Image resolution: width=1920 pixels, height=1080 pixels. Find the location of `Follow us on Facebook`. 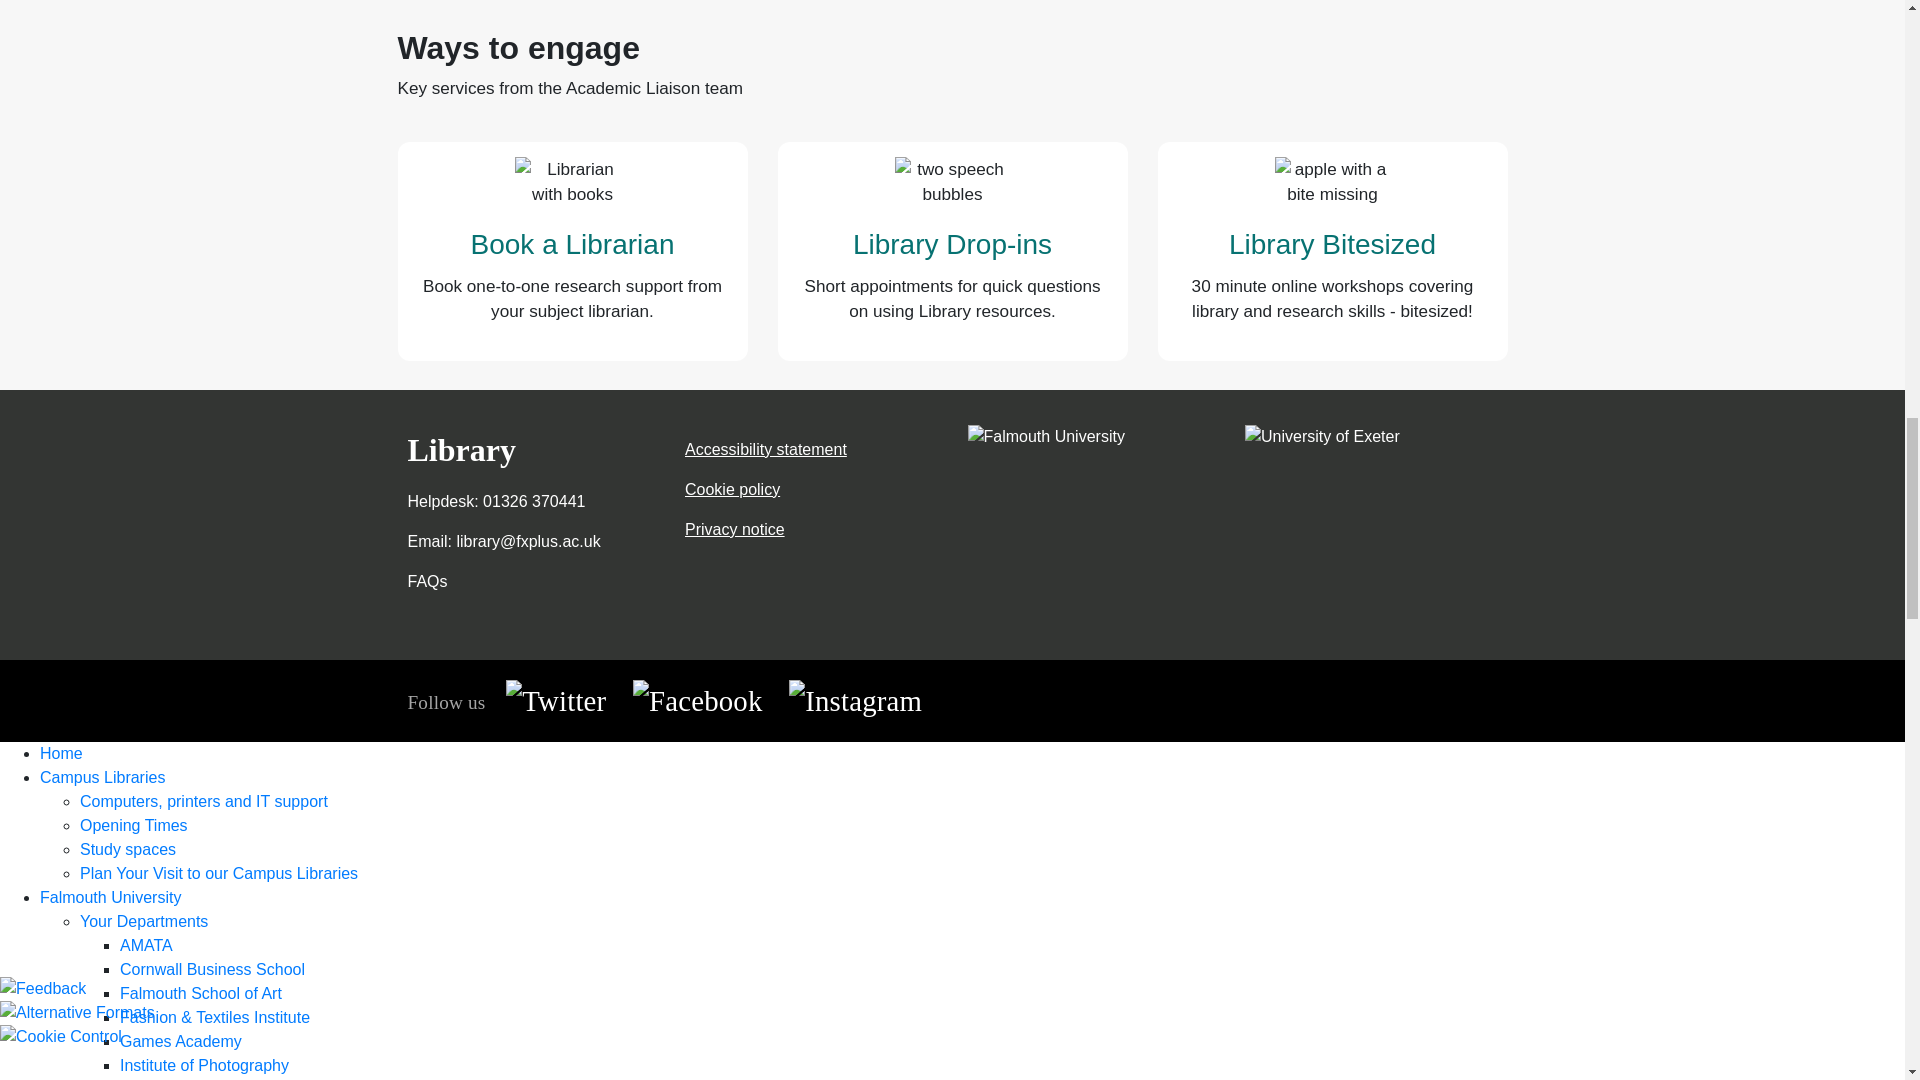

Follow us on Facebook is located at coordinates (698, 699).